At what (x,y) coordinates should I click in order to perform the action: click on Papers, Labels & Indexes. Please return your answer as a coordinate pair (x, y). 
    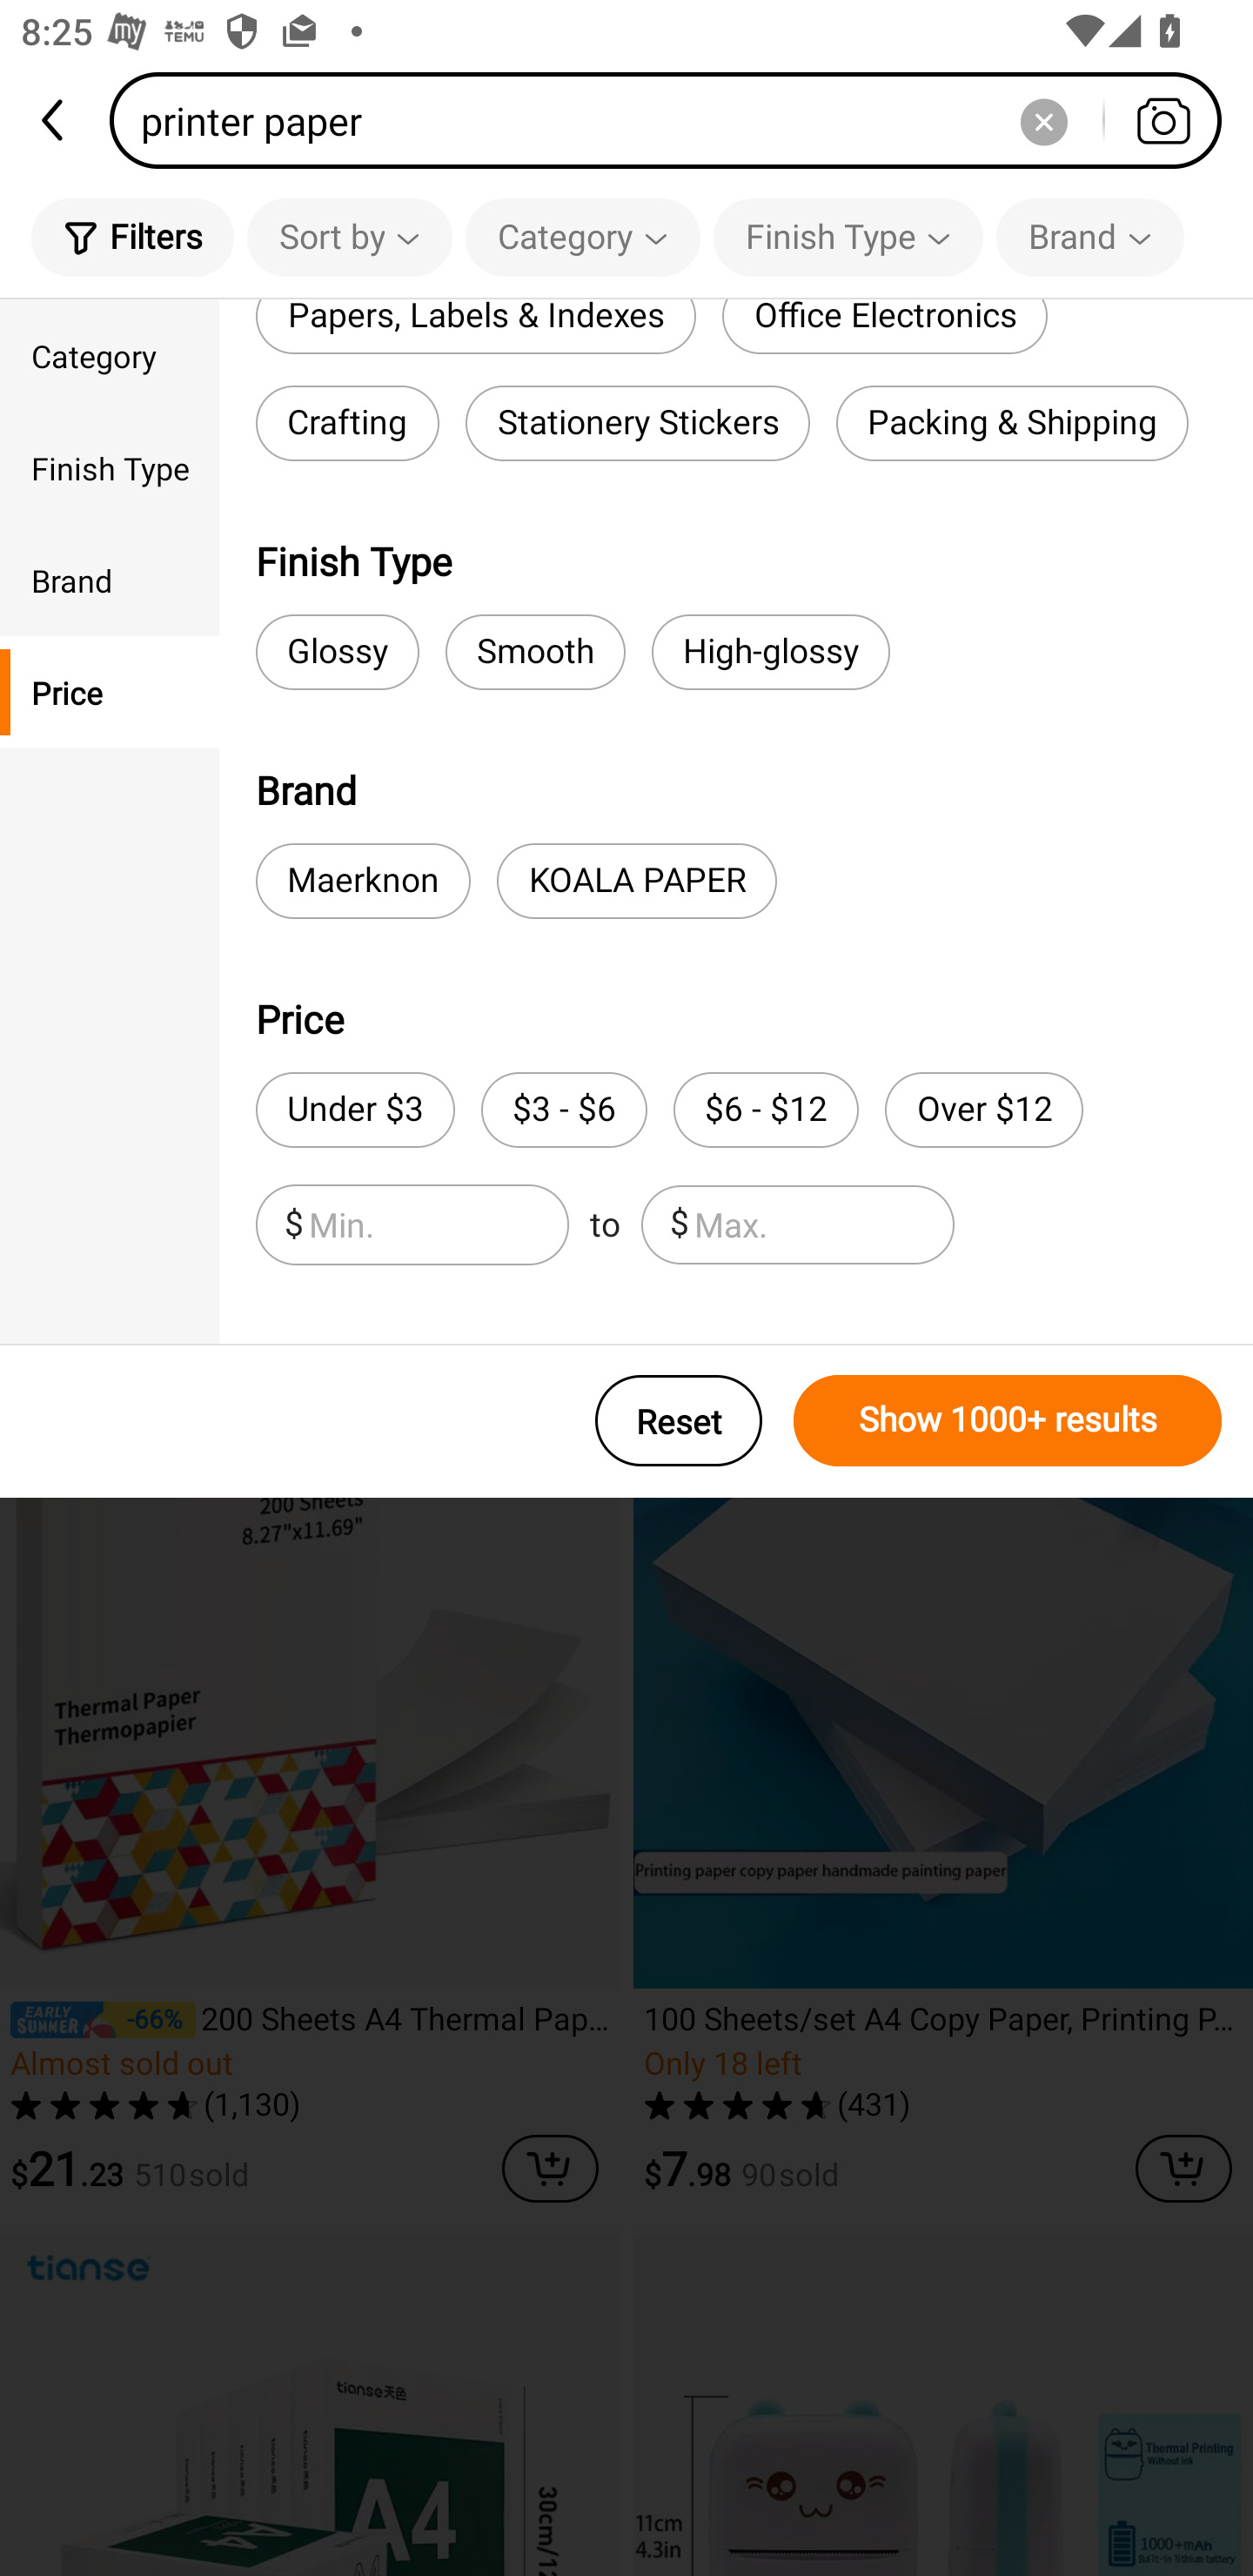
    Looking at the image, I should click on (475, 327).